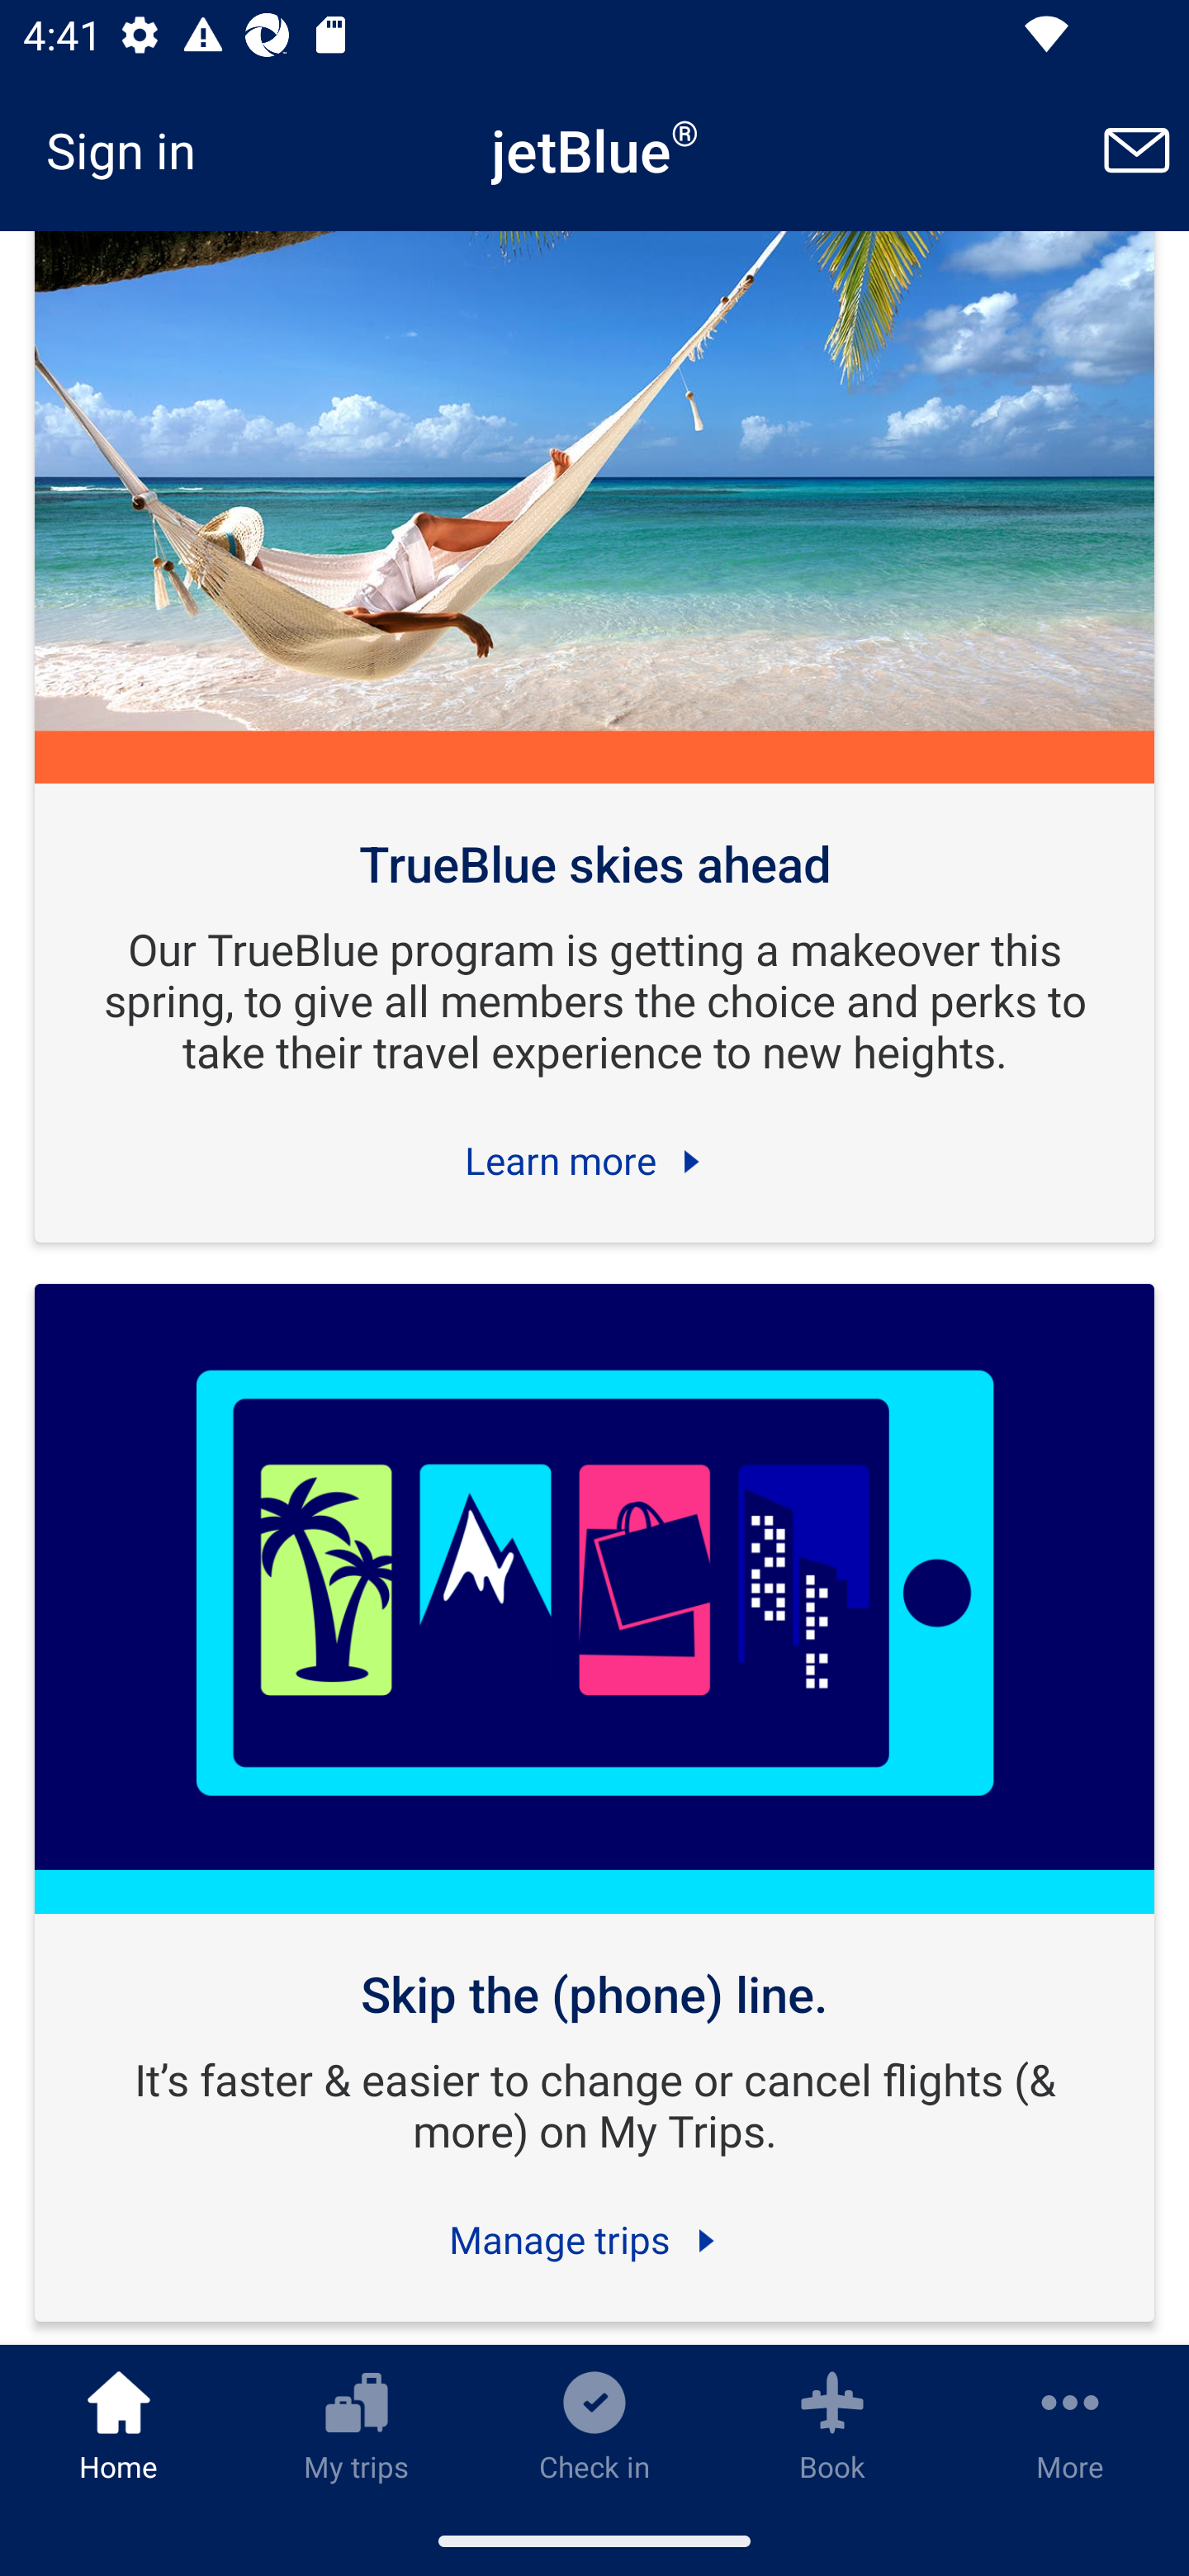  What do you see at coordinates (357, 2425) in the screenshot?
I see `My trips` at bounding box center [357, 2425].